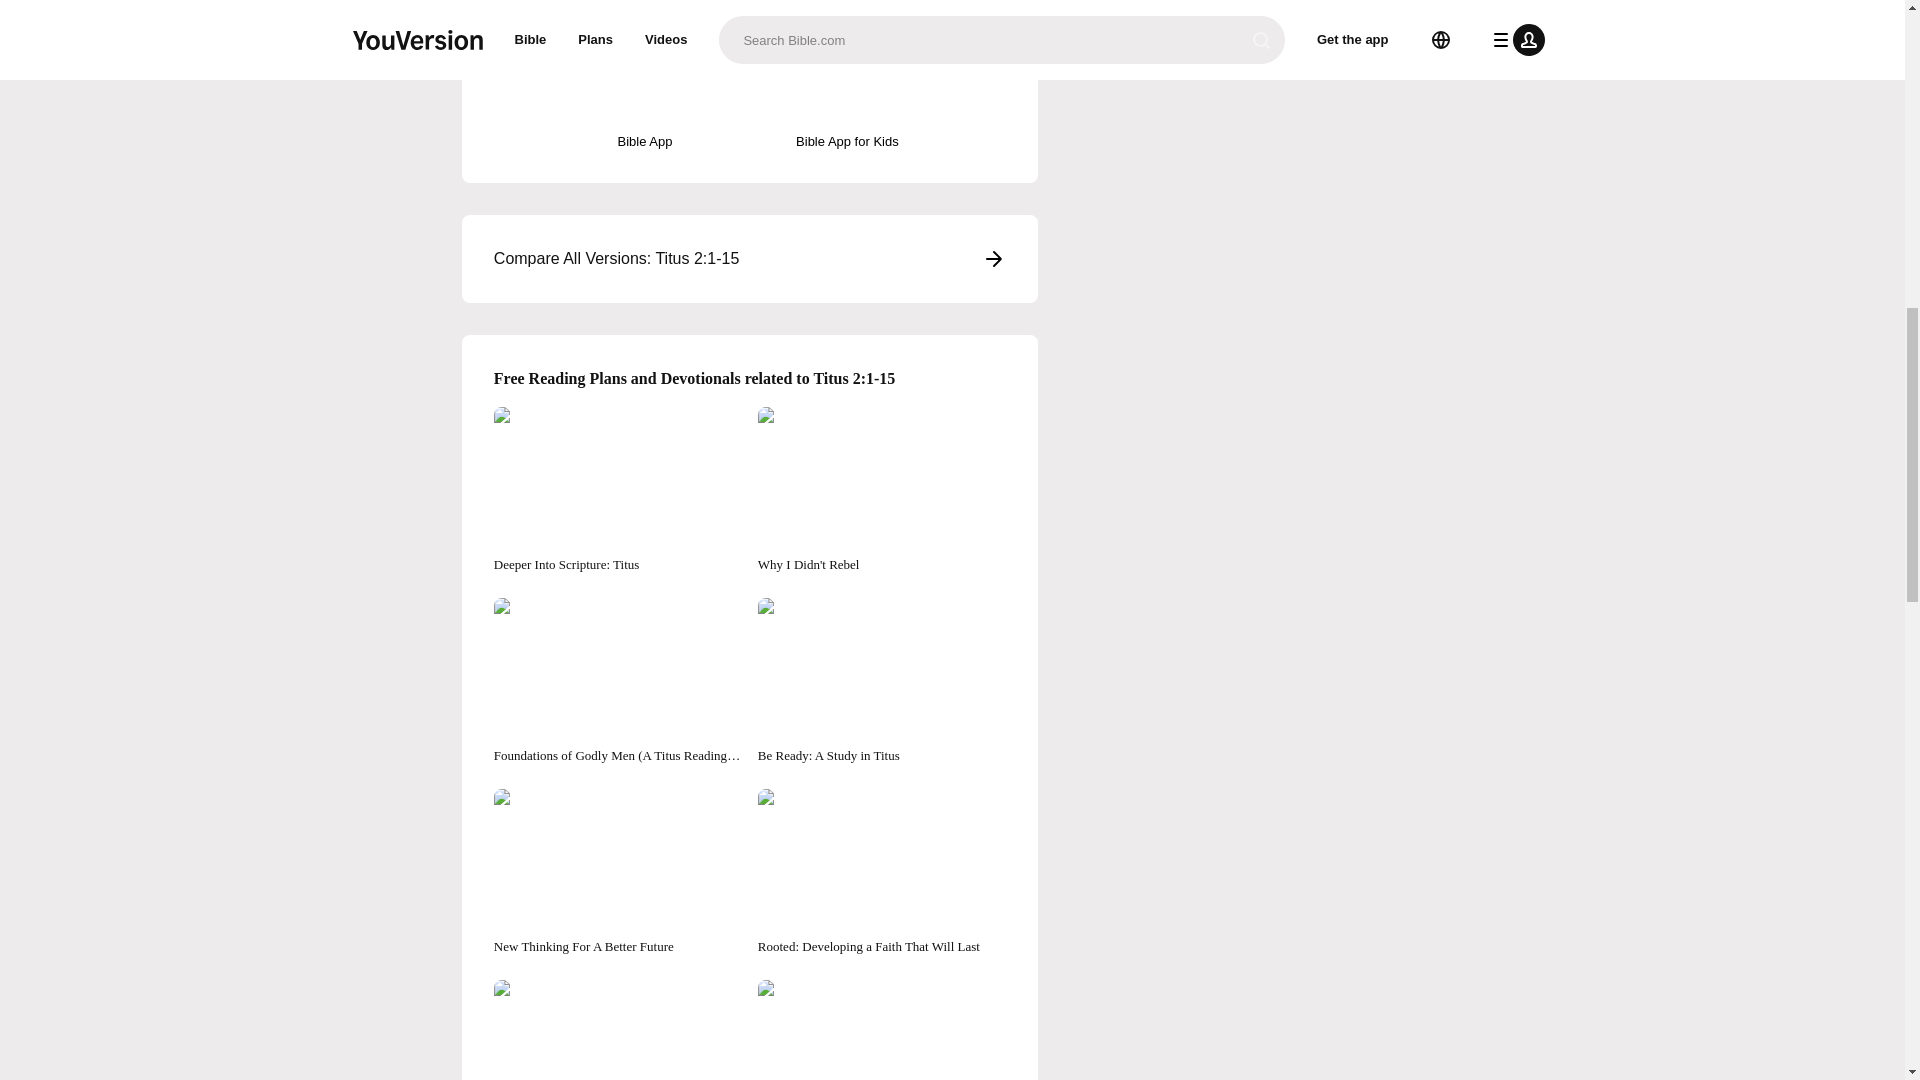 This screenshot has height=1080, width=1920. I want to click on Bible App for Kids, so click(847, 98).